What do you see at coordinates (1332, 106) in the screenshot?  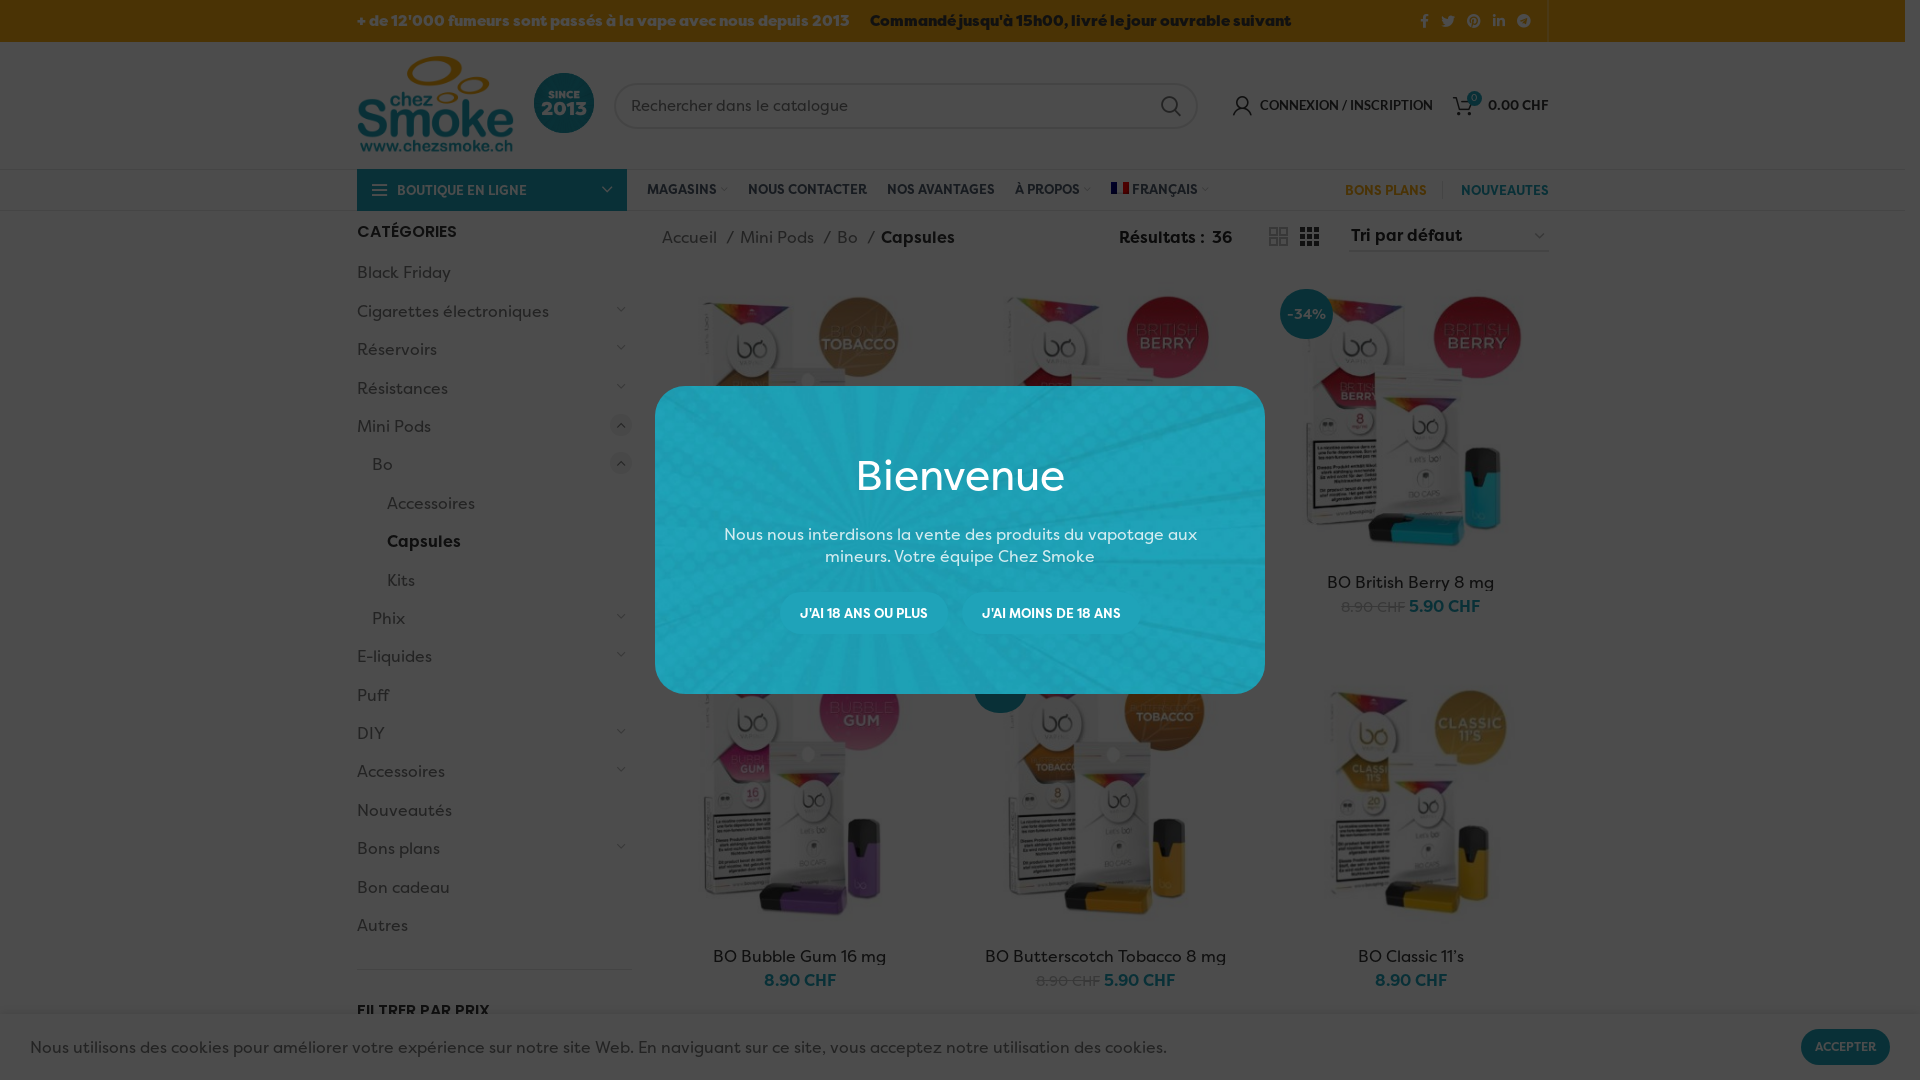 I see `CONNEXION / INSCRIPTION` at bounding box center [1332, 106].